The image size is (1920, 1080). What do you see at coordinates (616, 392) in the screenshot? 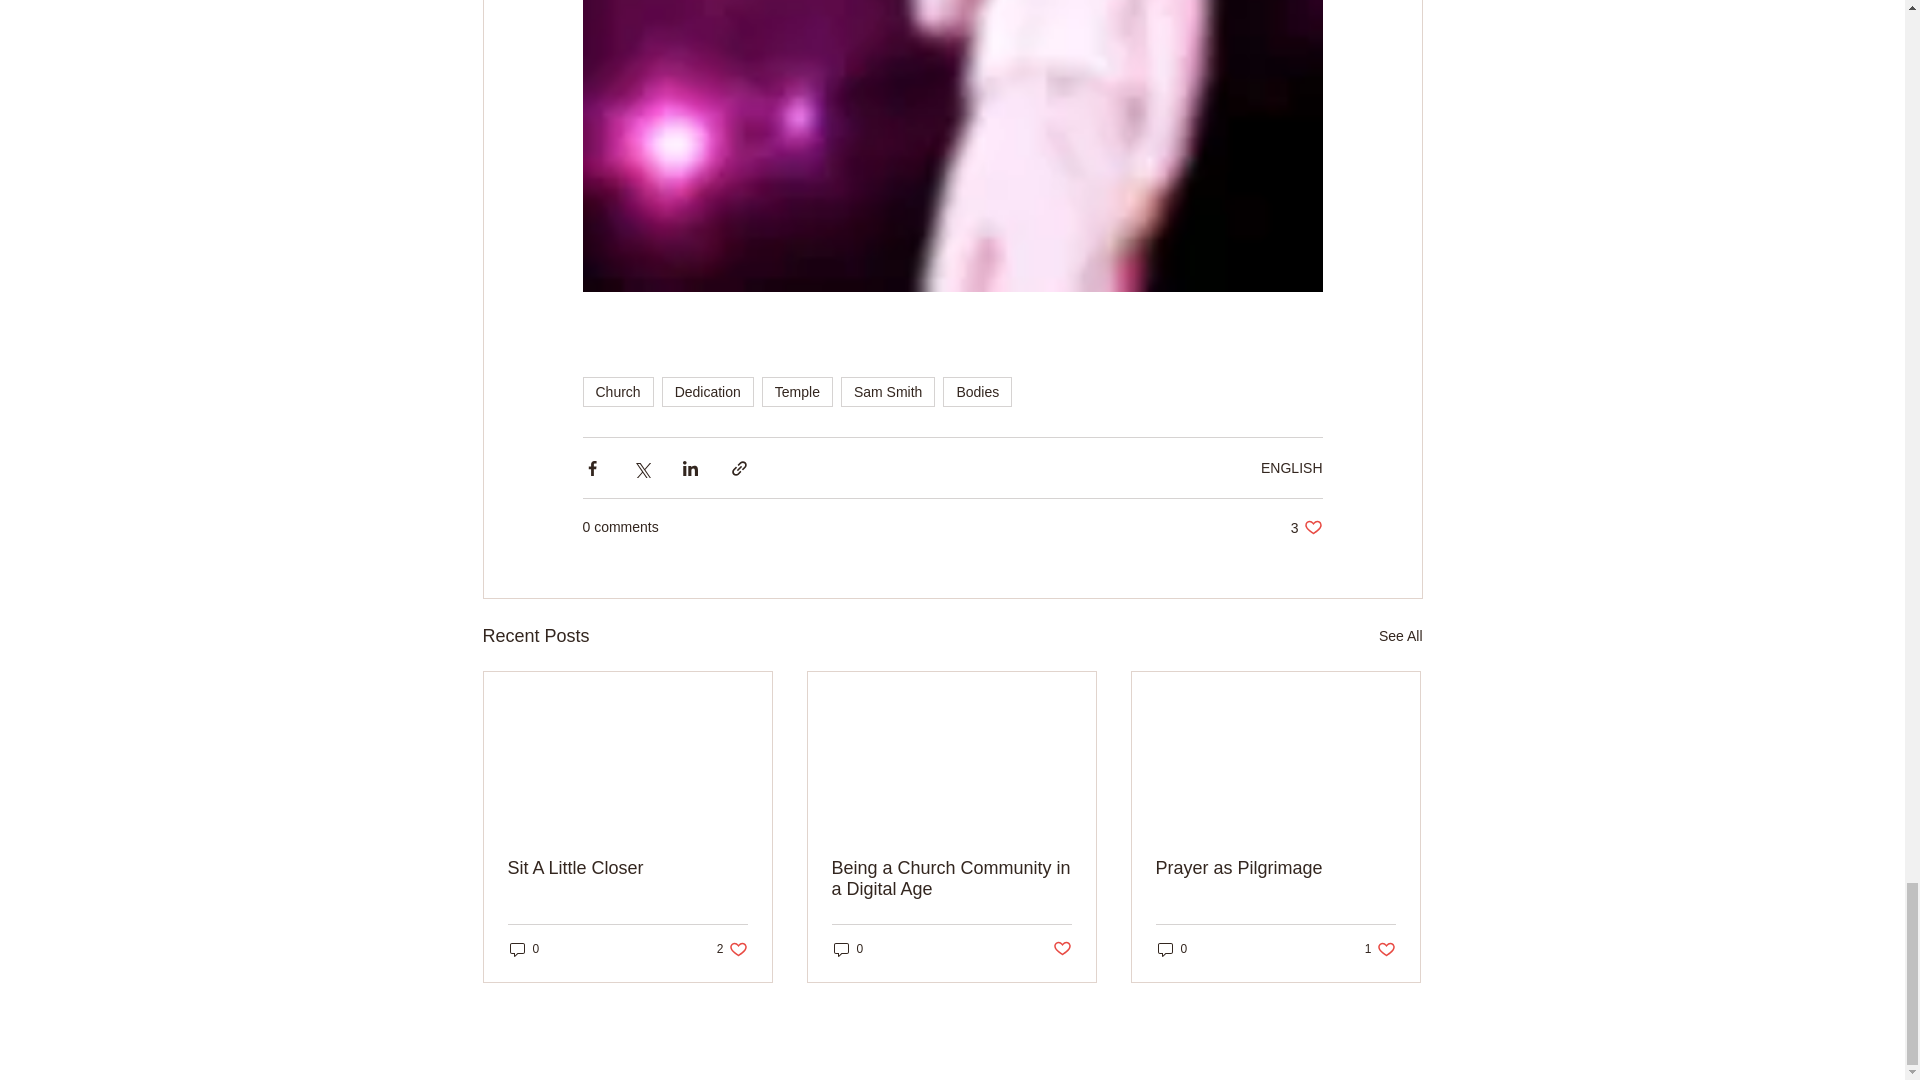
I see `Church` at bounding box center [616, 392].